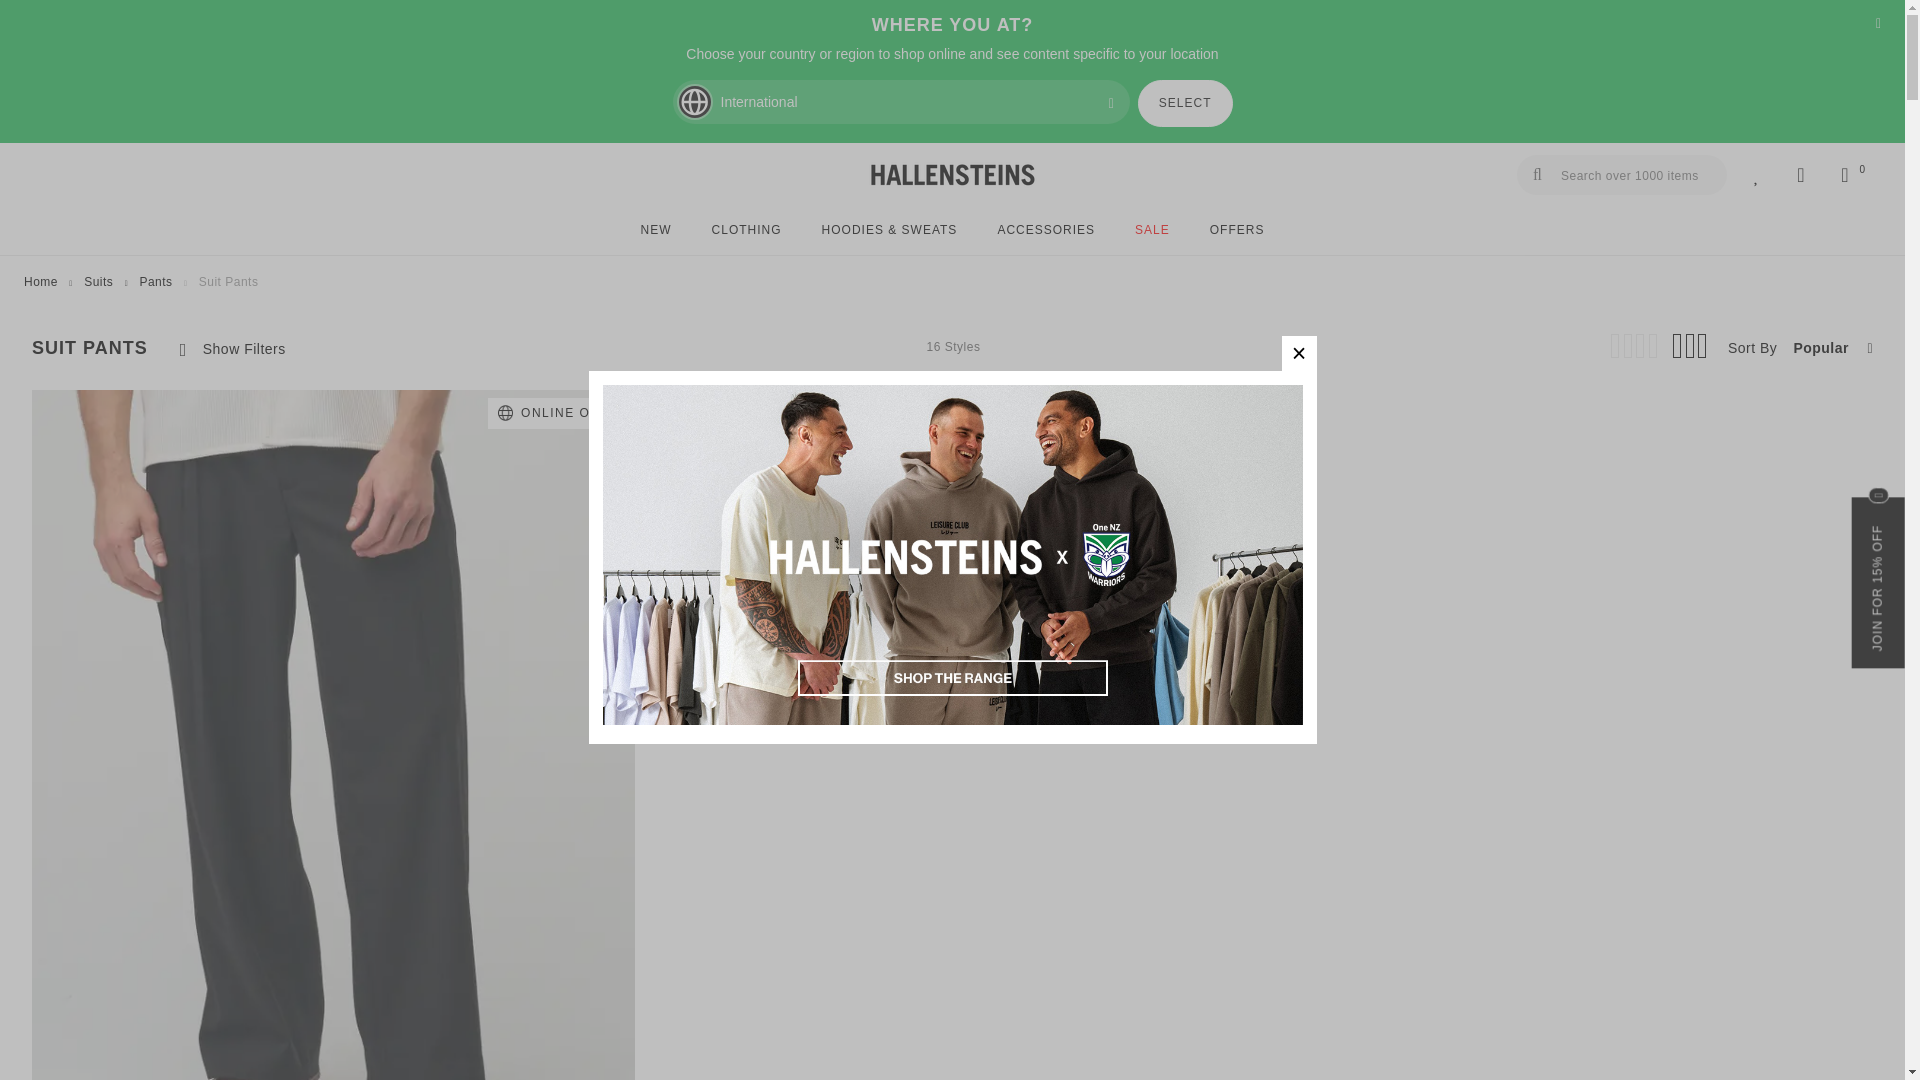 This screenshot has width=1920, height=1080. What do you see at coordinates (952, 718) in the screenshot?
I see `ONE NZ WARRIORS X HALLENSTEINS` at bounding box center [952, 718].